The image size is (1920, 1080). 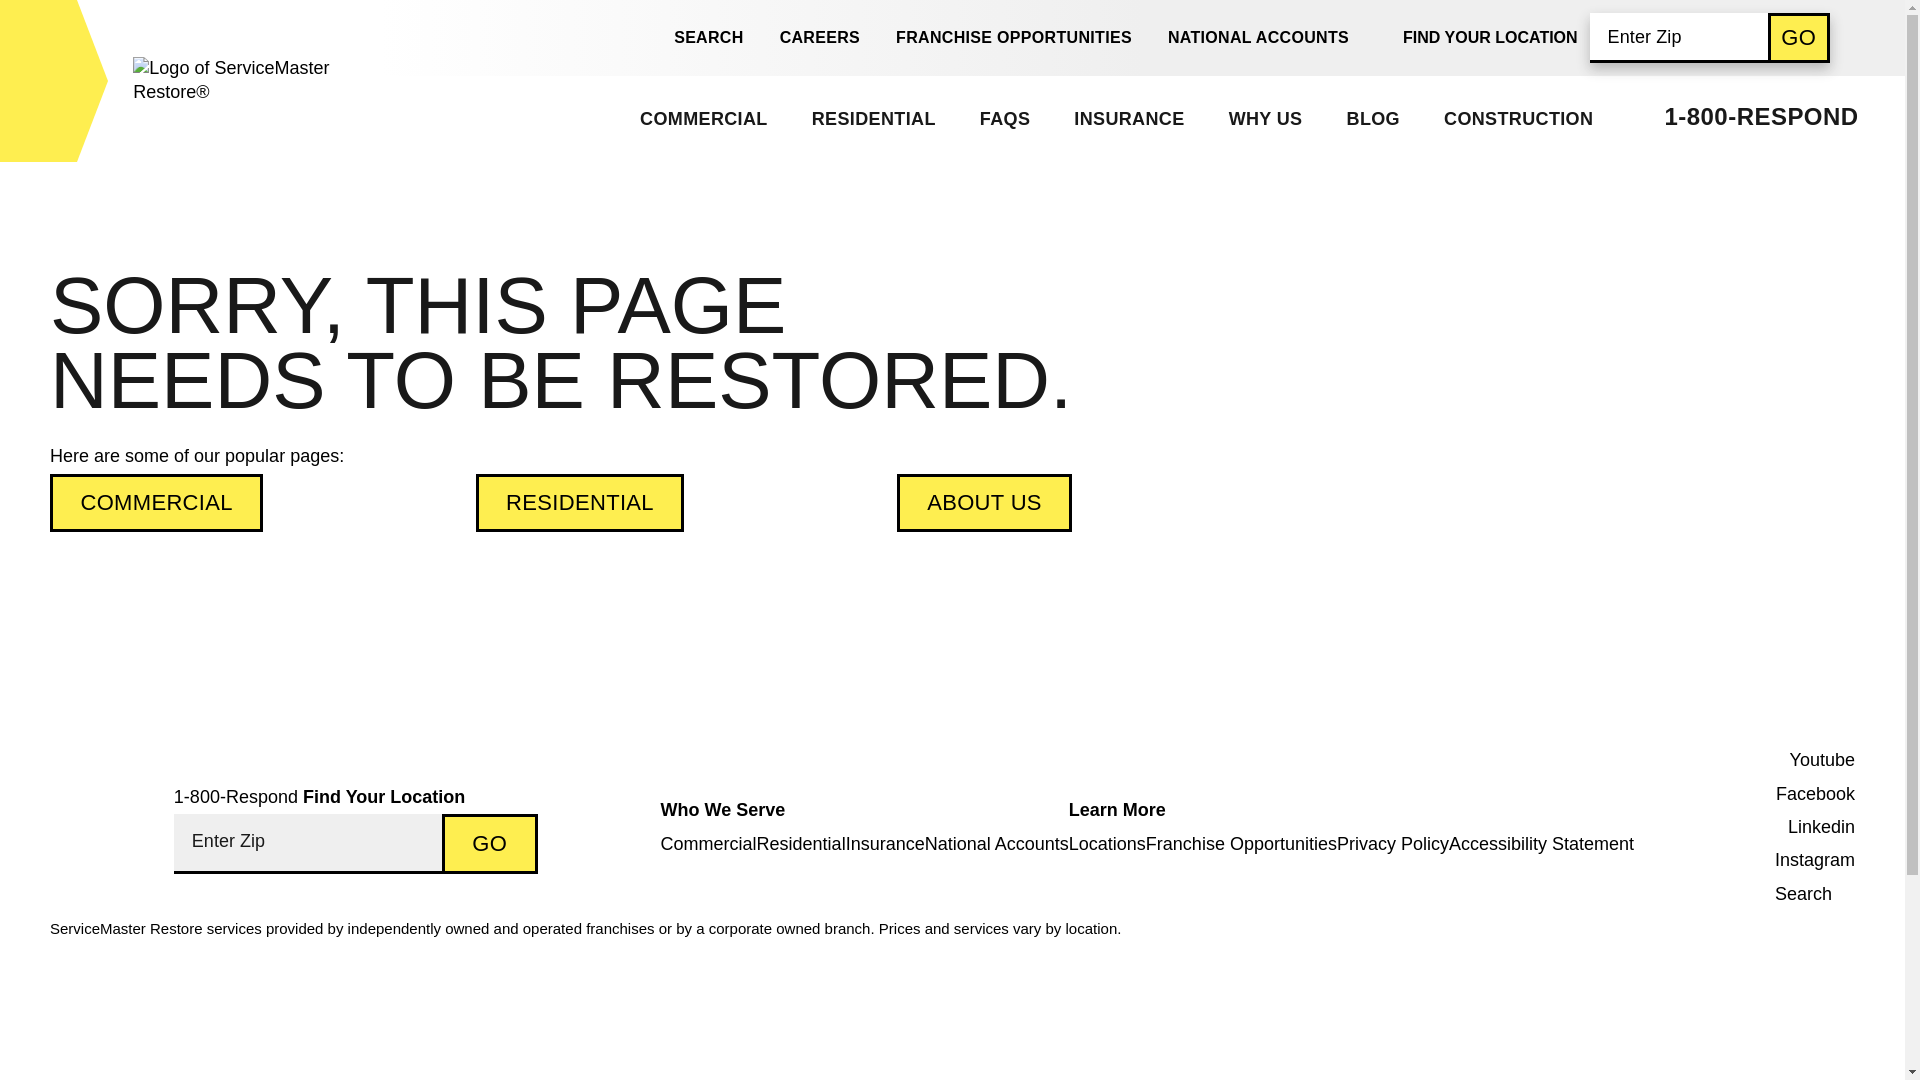 What do you see at coordinates (1258, 38) in the screenshot?
I see `NATIONAL ACCOUNTS` at bounding box center [1258, 38].